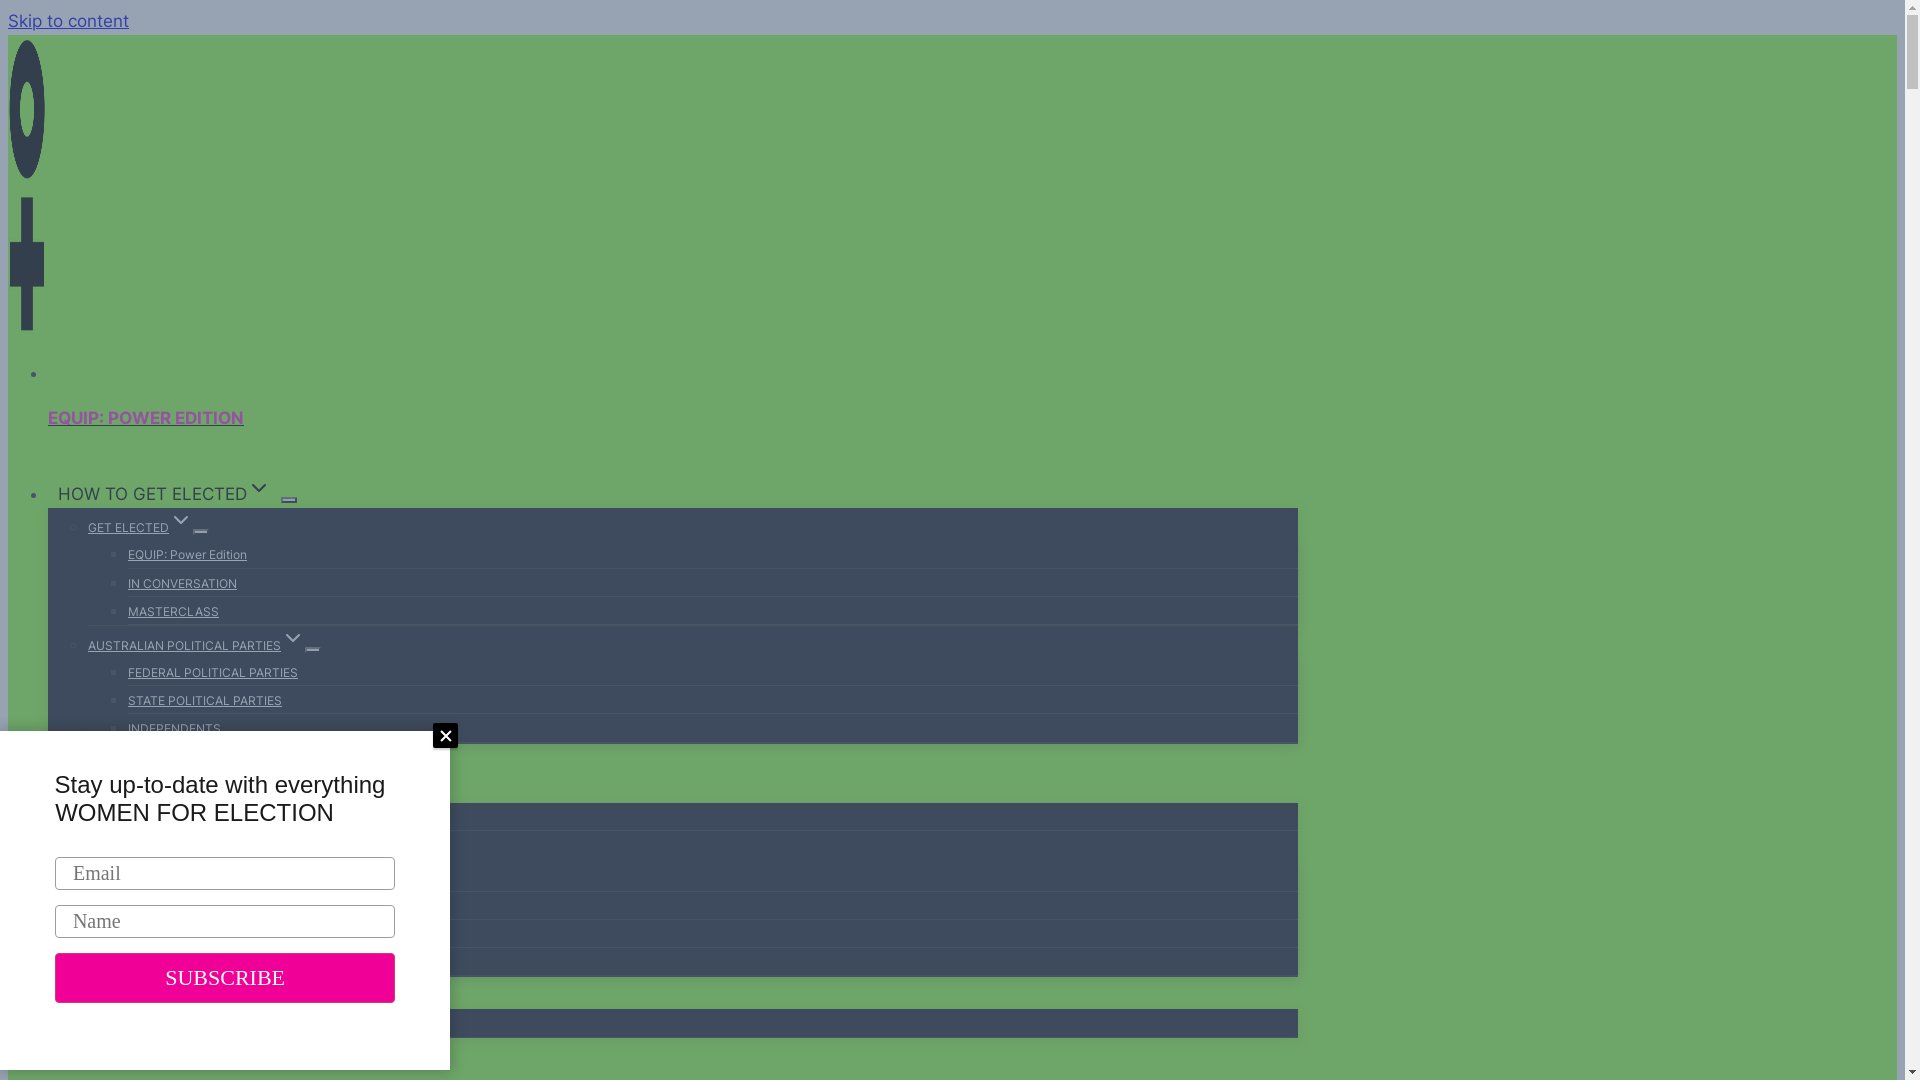 The width and height of the screenshot is (1920, 1080). I want to click on AUSTRALIAN POLITICAL PARTIESExpand, so click(196, 646).